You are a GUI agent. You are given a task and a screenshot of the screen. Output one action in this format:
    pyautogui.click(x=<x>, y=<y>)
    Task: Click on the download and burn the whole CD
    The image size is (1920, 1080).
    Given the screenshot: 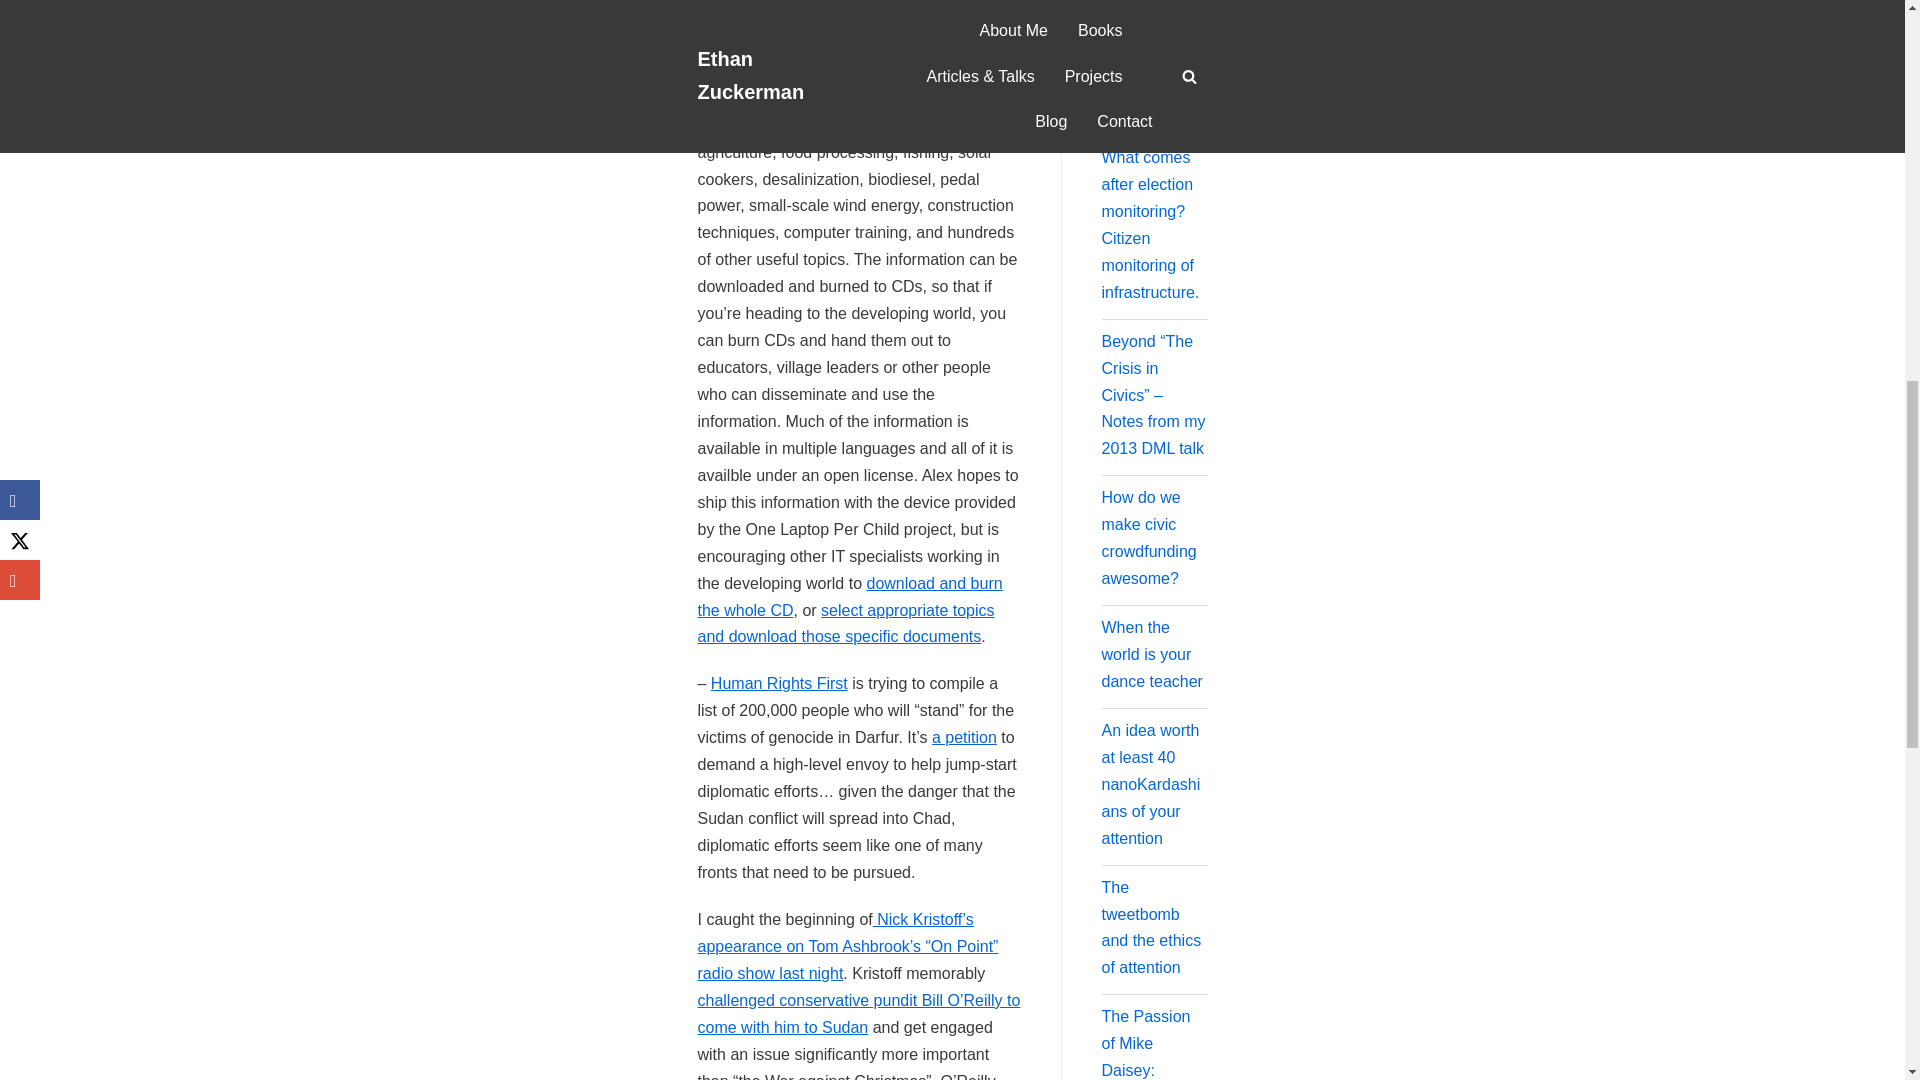 What is the action you would take?
    pyautogui.click(x=850, y=596)
    